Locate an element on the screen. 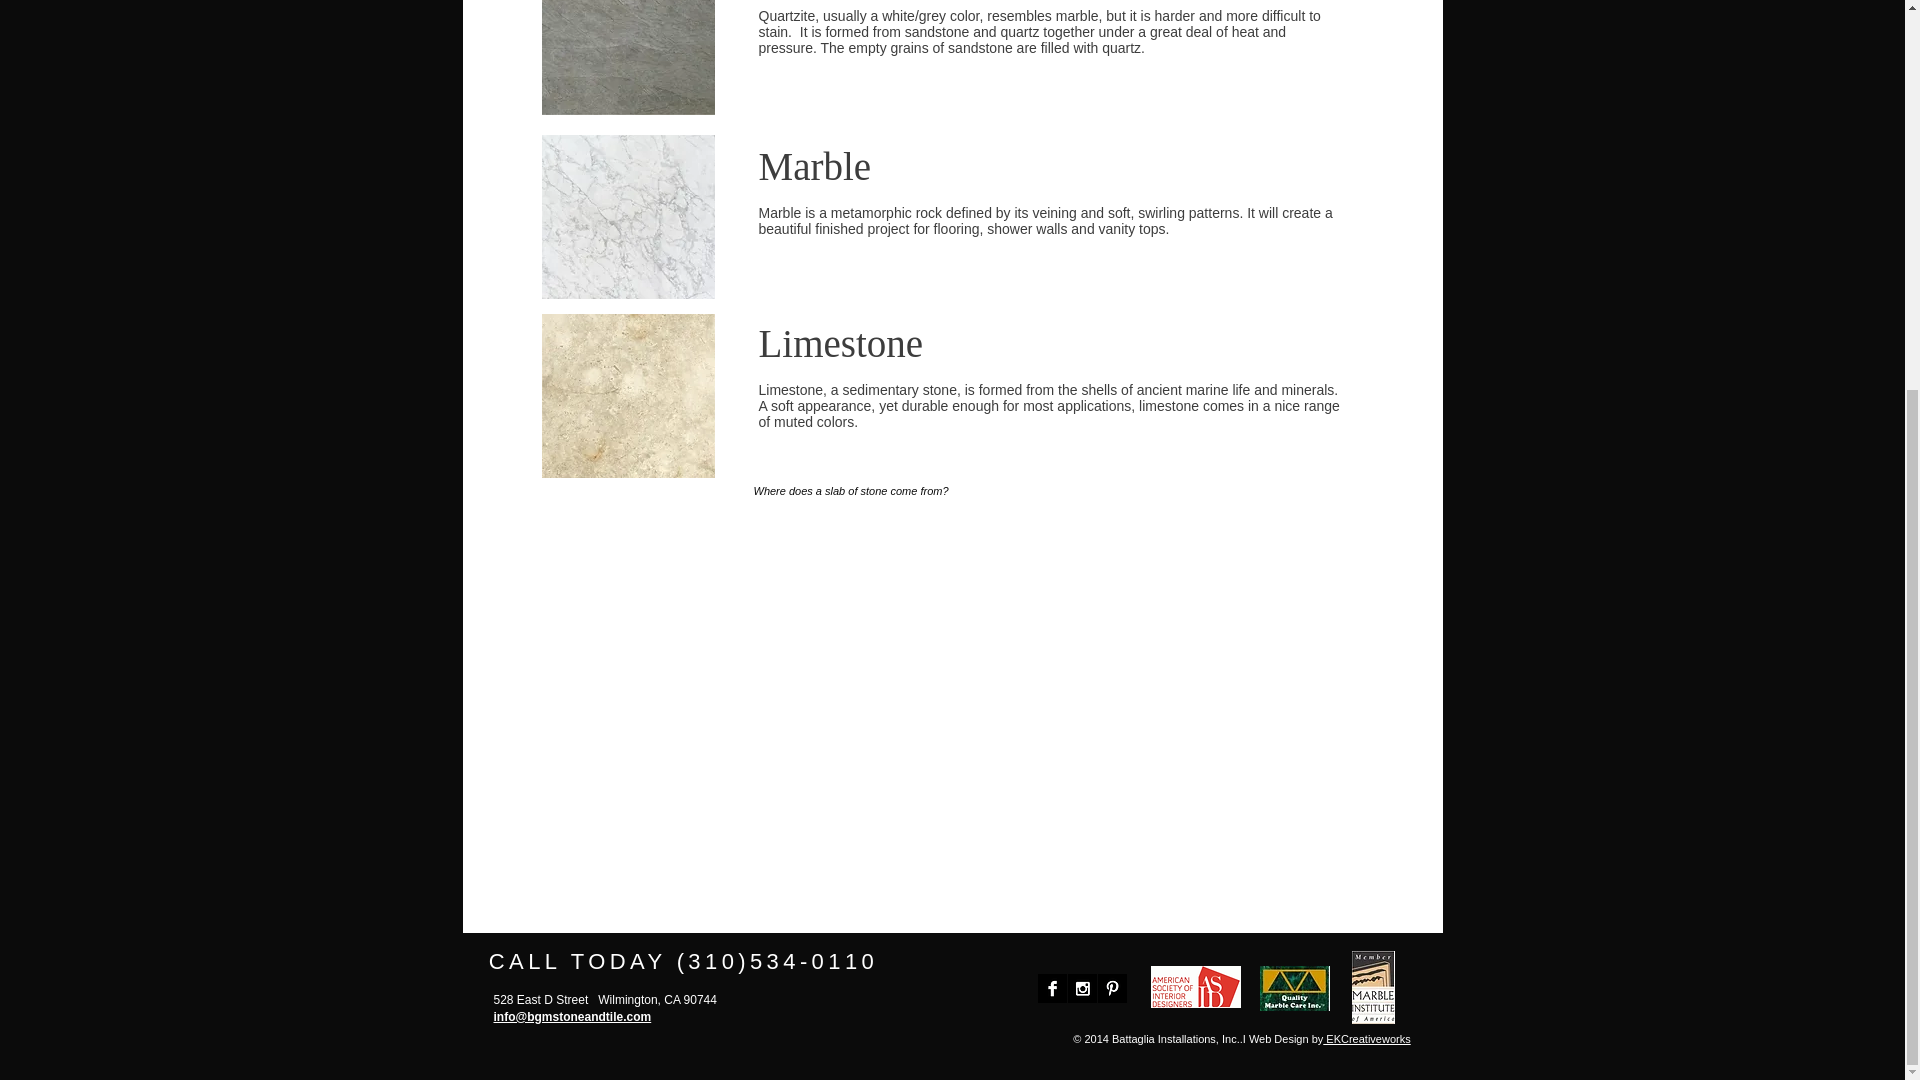 Image resolution: width=1920 pixels, height=1080 pixels. External YouTube is located at coordinates (1026, 726).